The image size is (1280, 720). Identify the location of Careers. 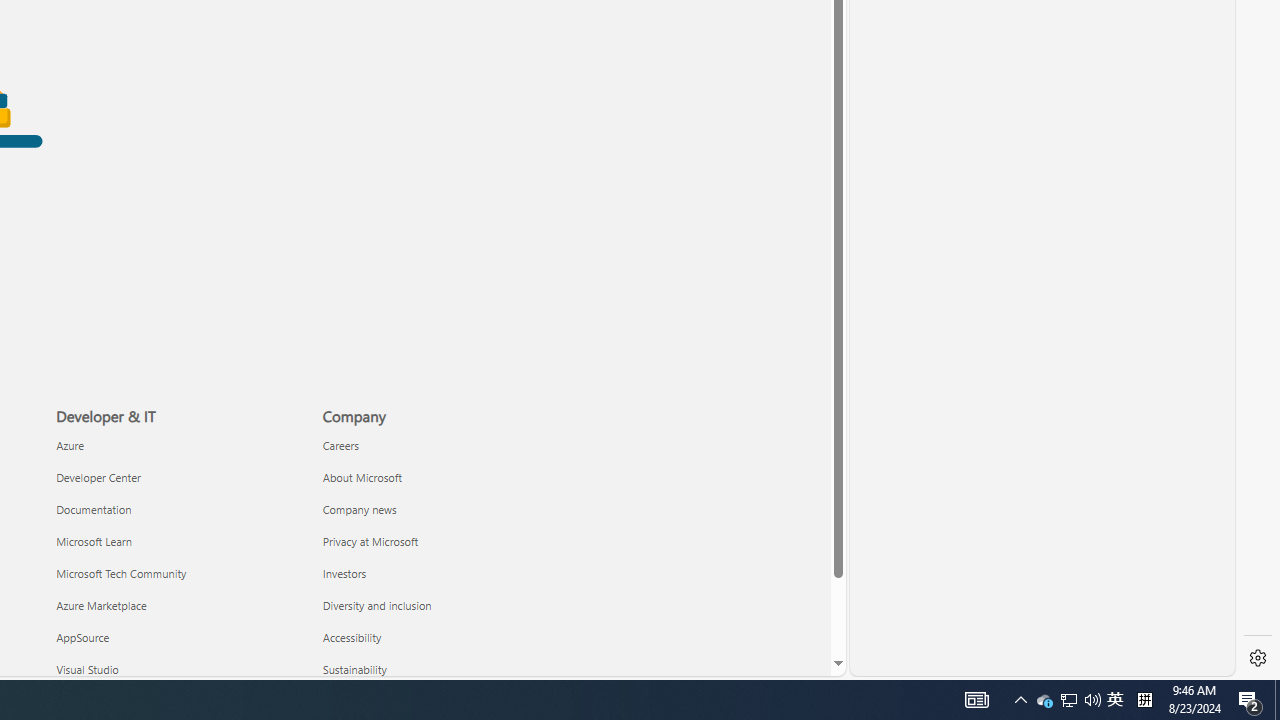
(444, 446).